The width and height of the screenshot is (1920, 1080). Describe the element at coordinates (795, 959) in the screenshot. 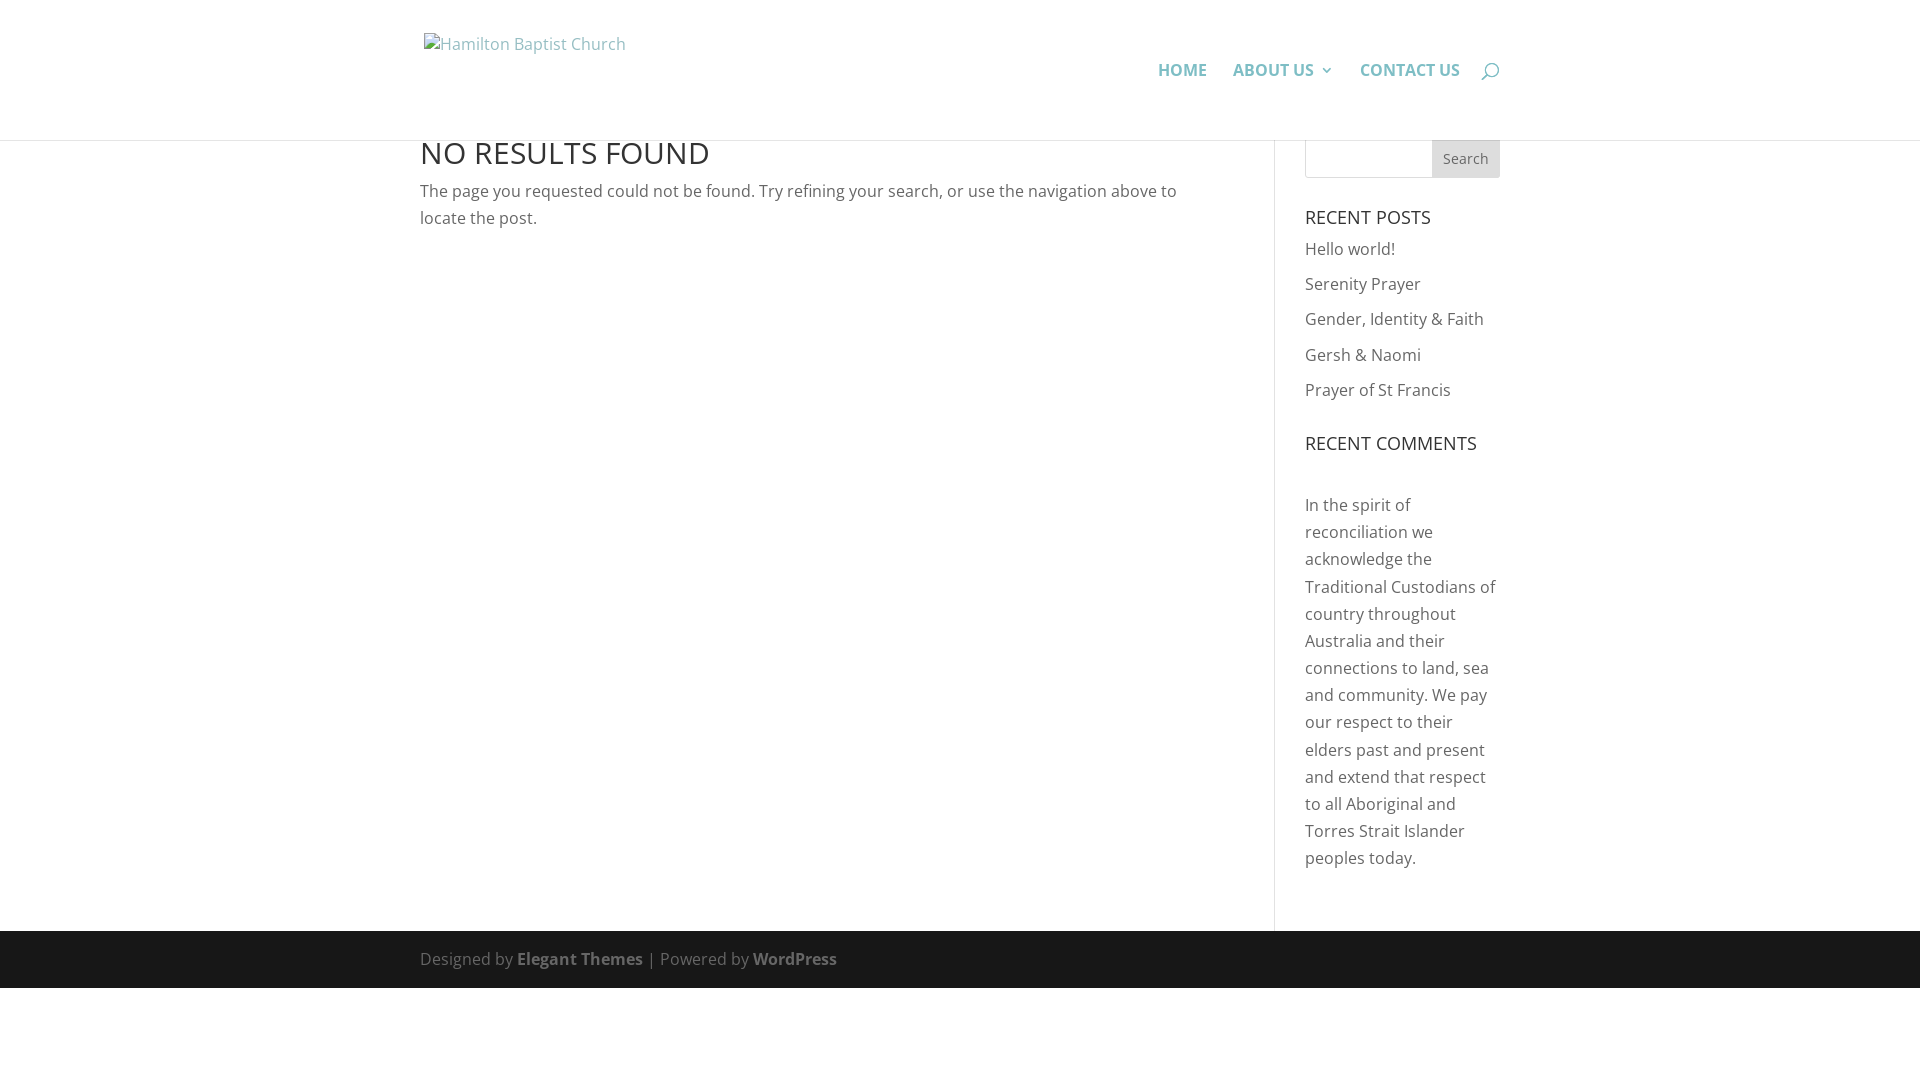

I see `WordPress` at that location.